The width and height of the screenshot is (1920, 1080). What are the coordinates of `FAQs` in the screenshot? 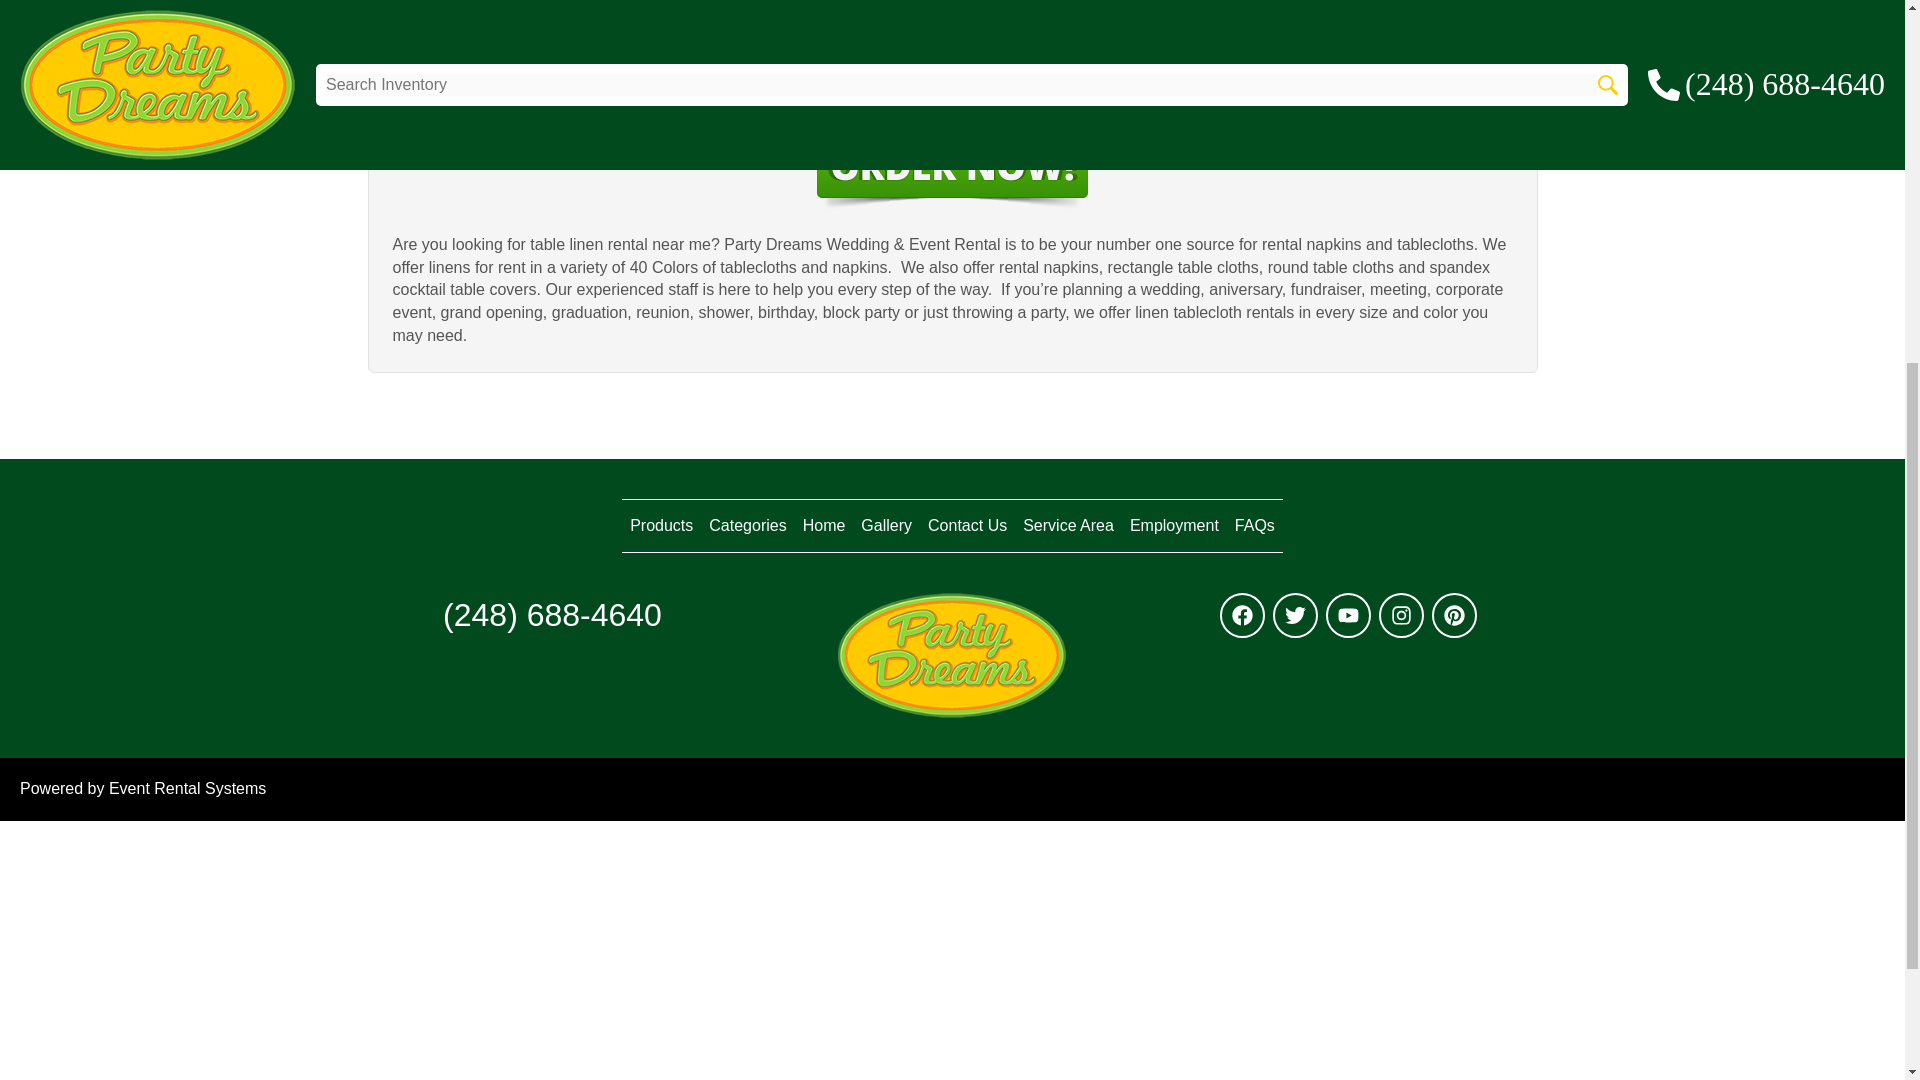 It's located at (1254, 525).